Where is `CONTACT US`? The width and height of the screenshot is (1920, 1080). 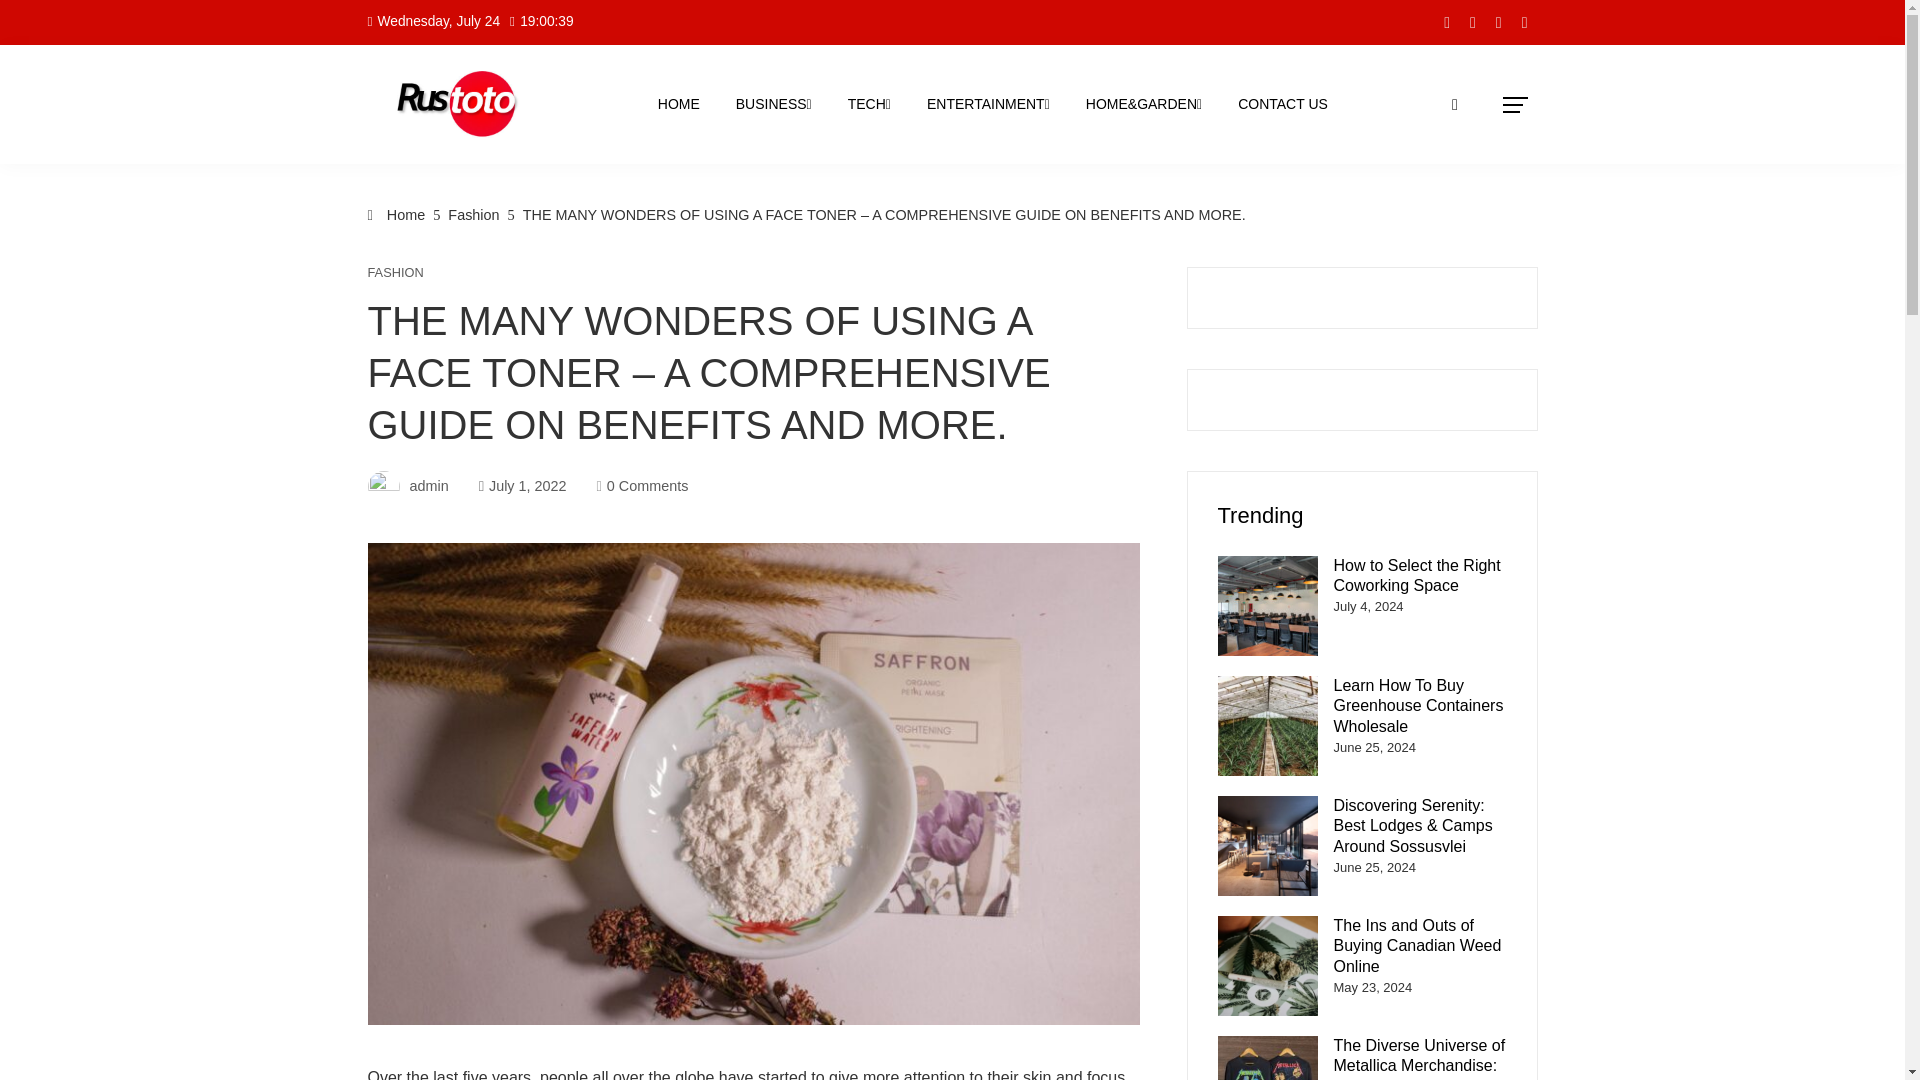
CONTACT US is located at coordinates (1282, 104).